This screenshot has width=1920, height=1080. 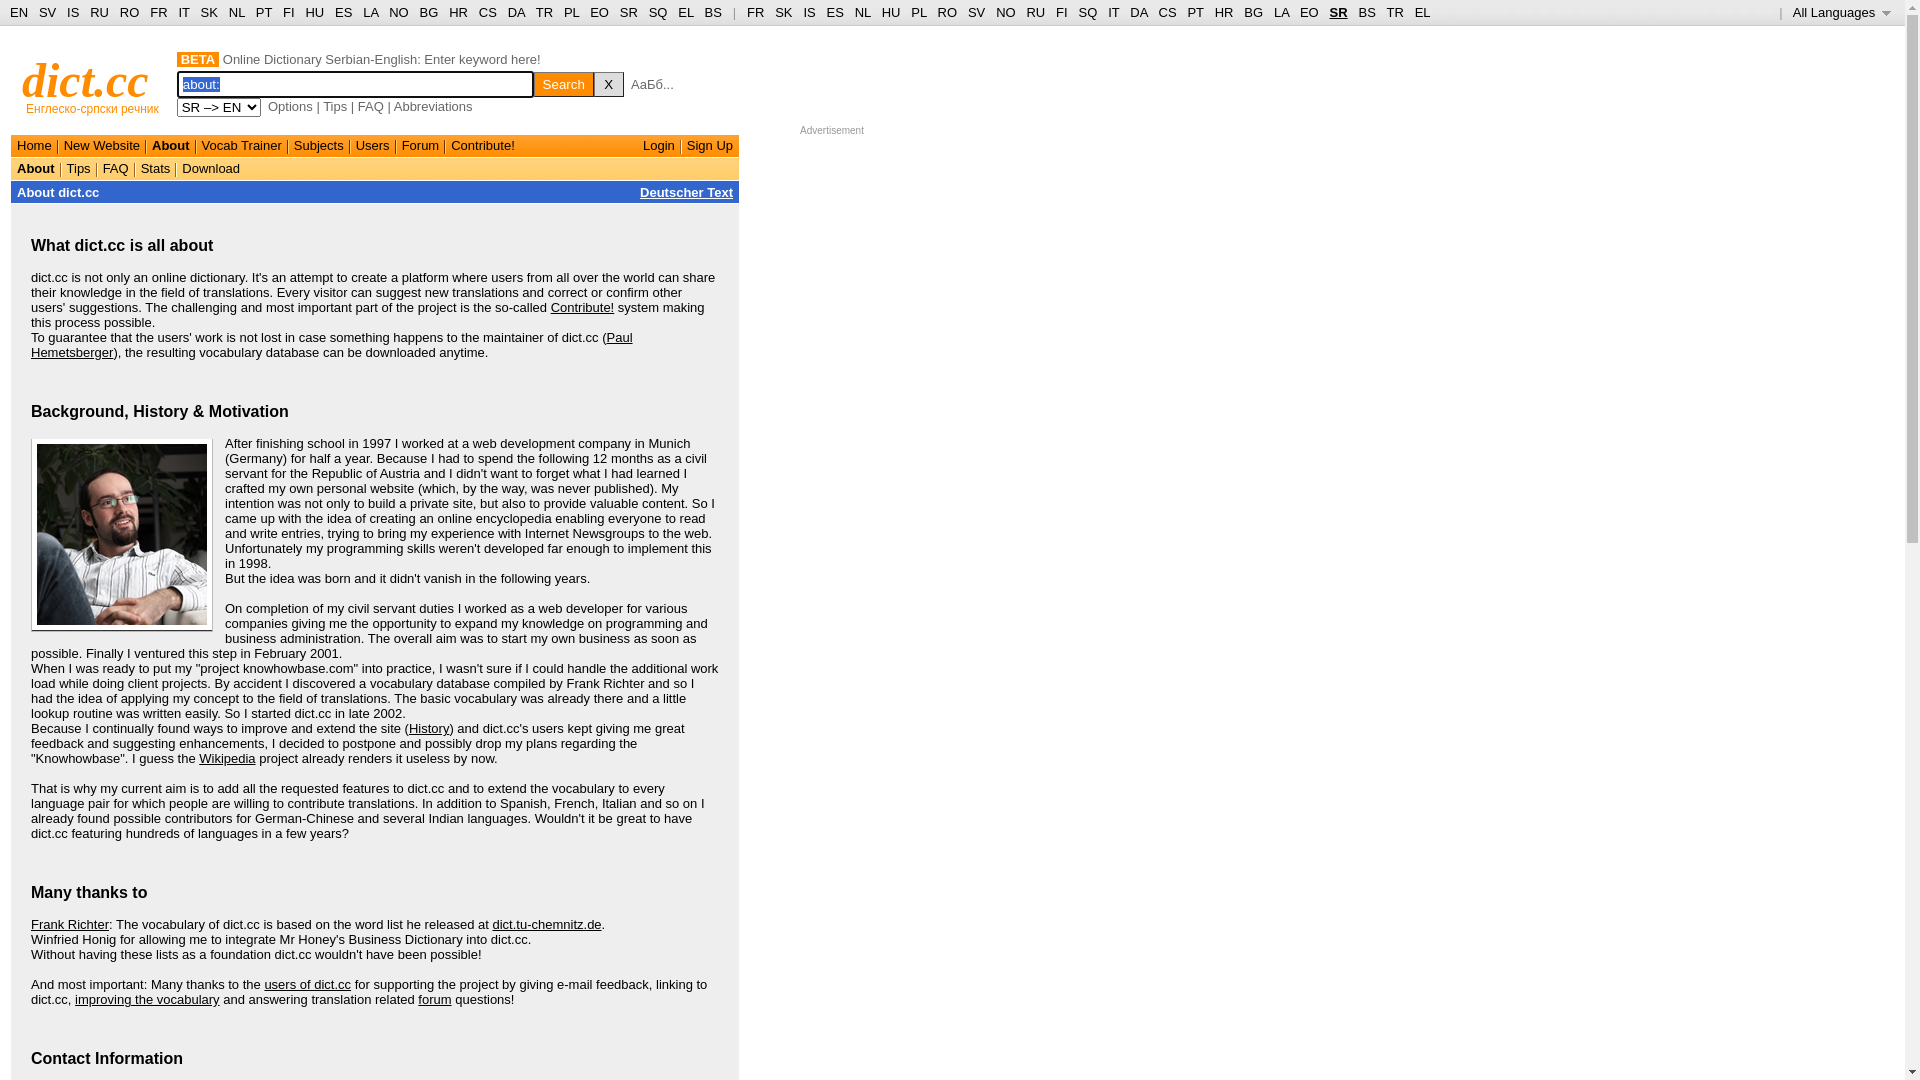 What do you see at coordinates (34, 146) in the screenshot?
I see `Home` at bounding box center [34, 146].